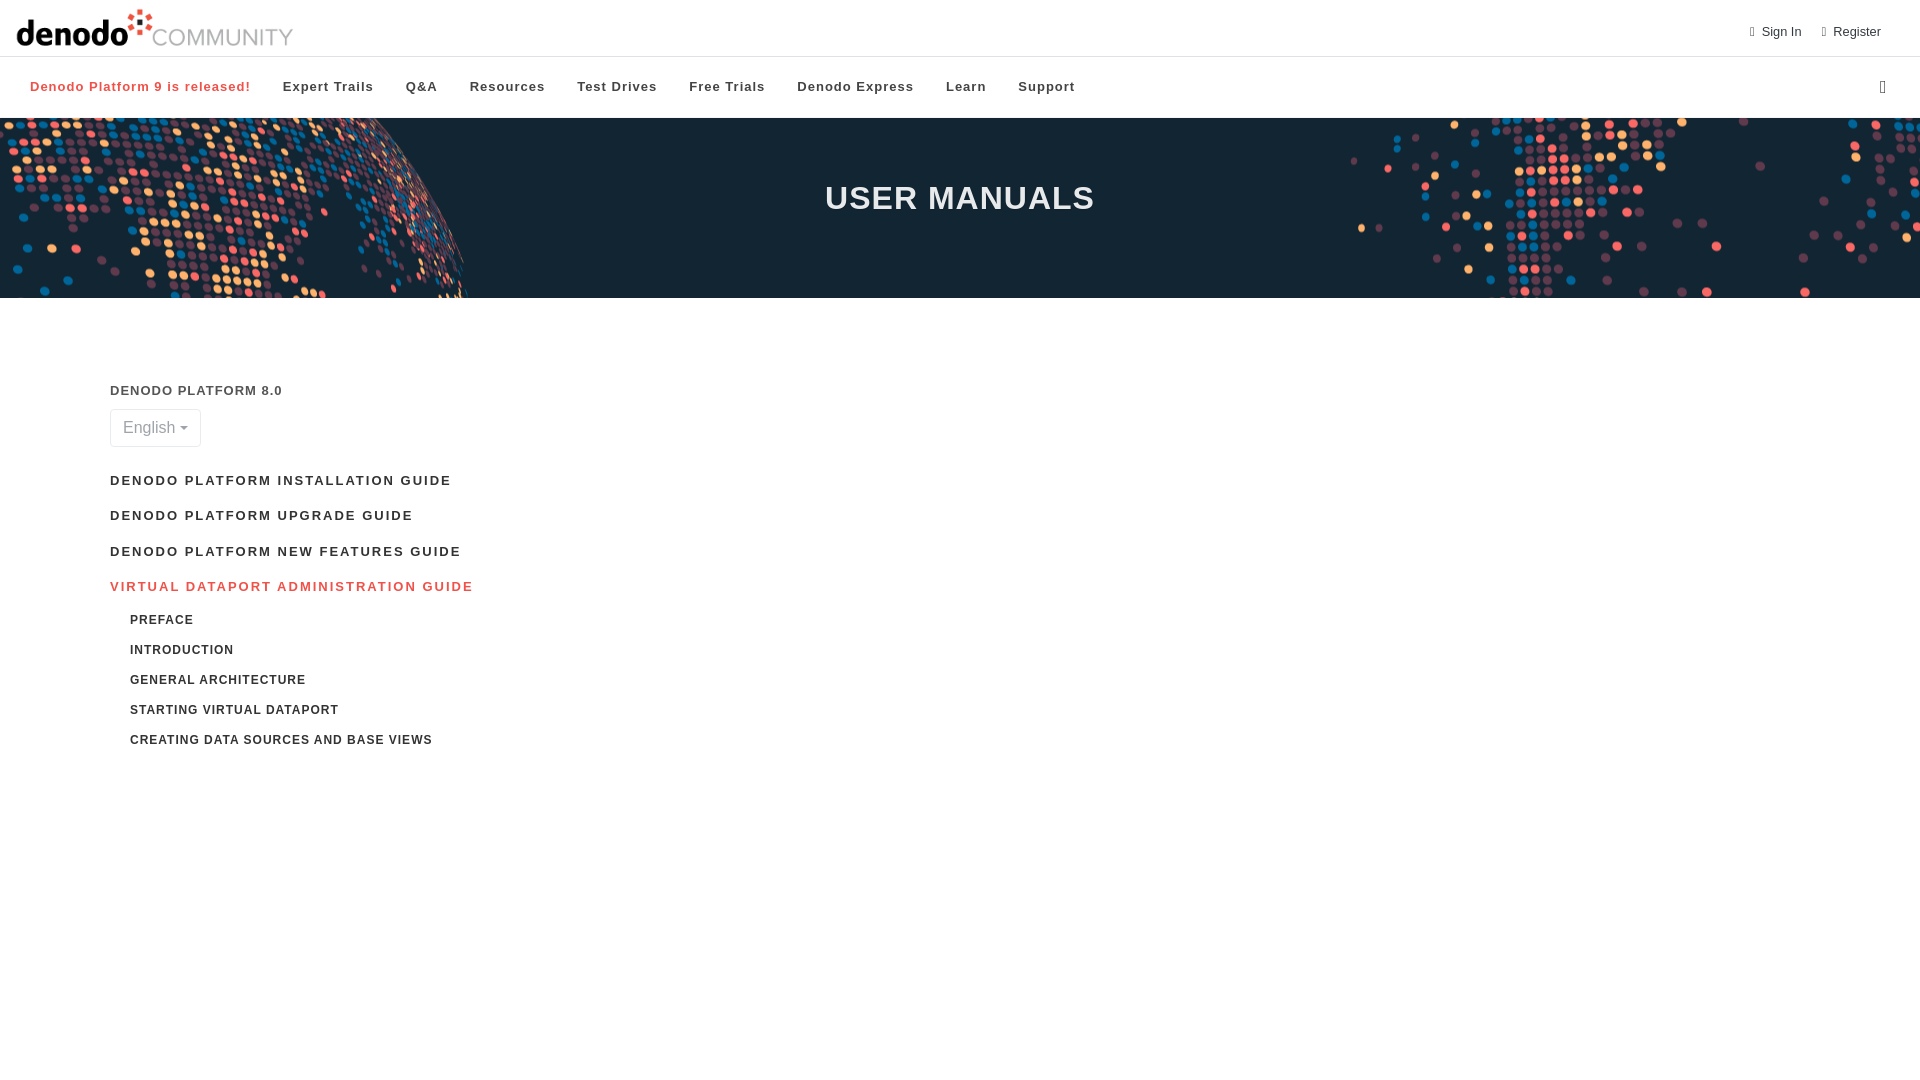 The width and height of the screenshot is (1920, 1080). Describe the element at coordinates (617, 86) in the screenshot. I see `Test Drives` at that location.